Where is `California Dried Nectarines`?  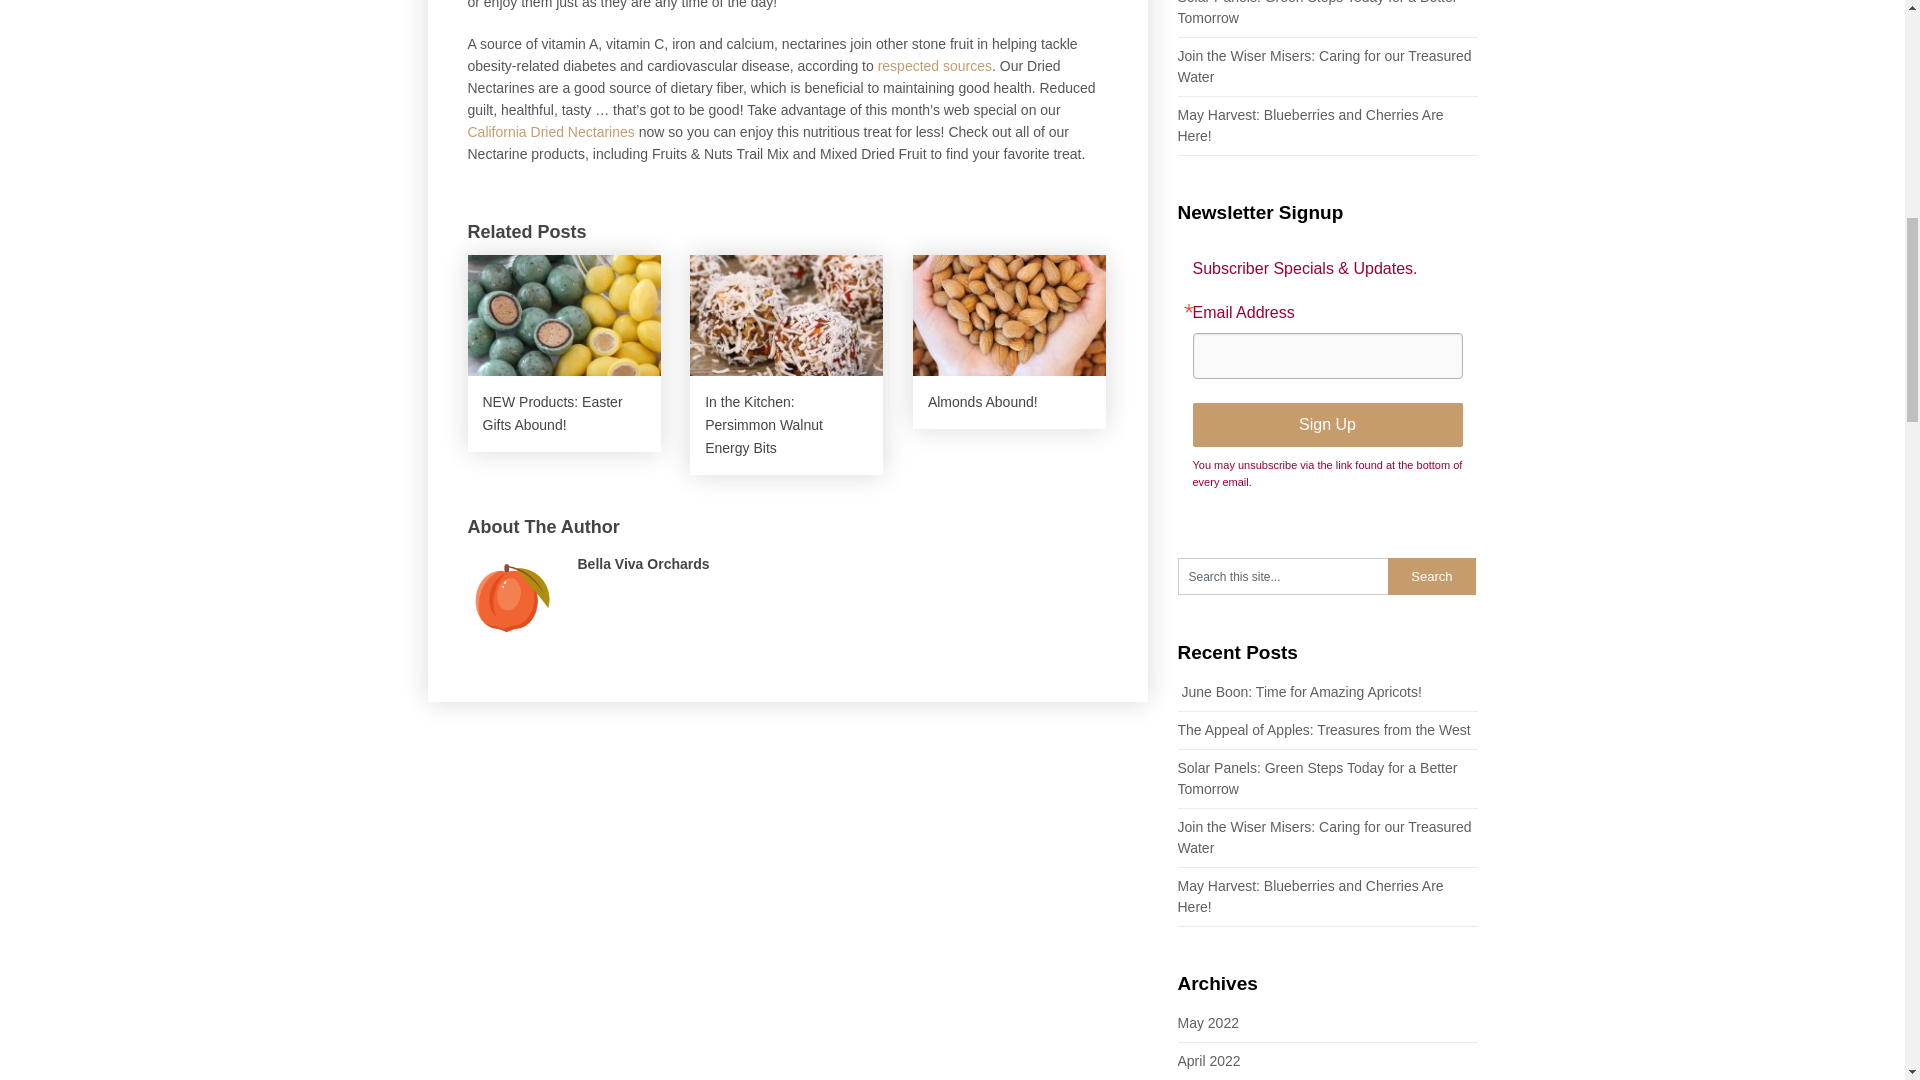
California Dried Nectarines is located at coordinates (552, 132).